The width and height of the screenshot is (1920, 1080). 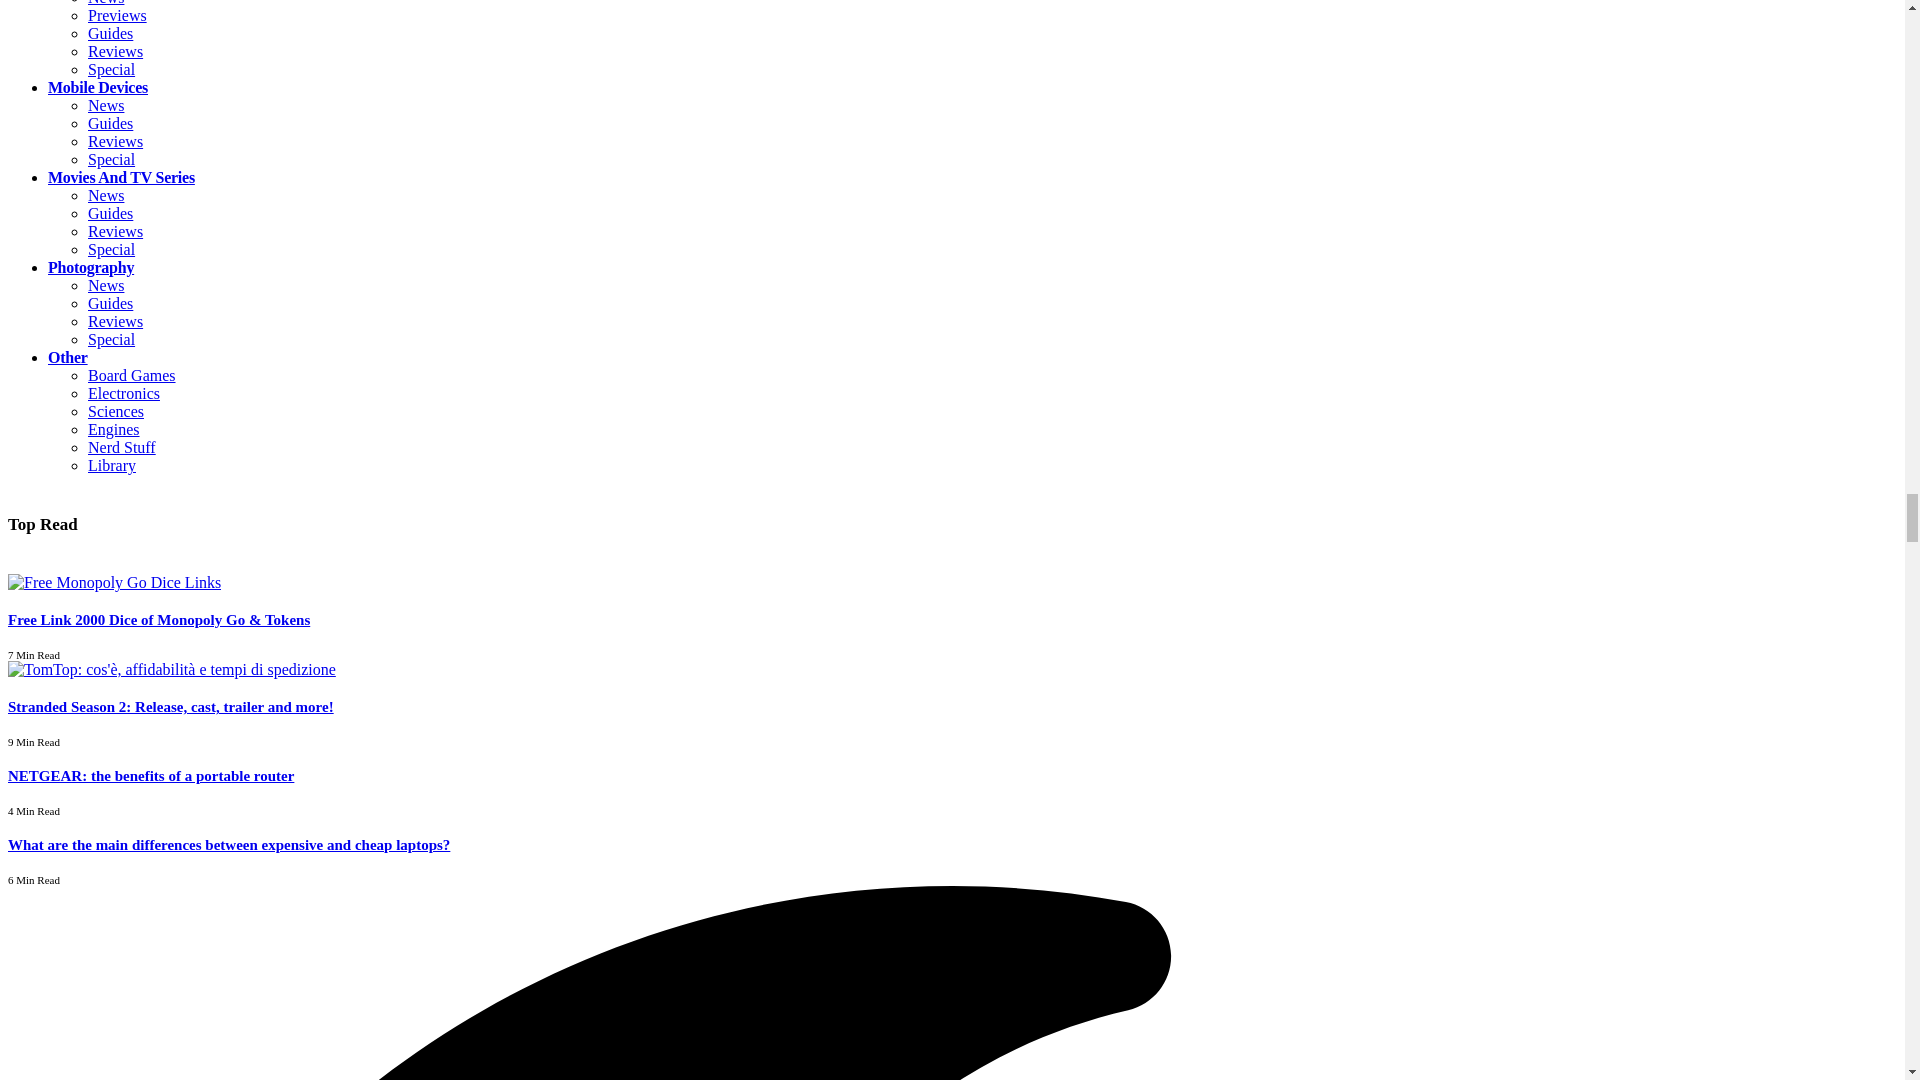 What do you see at coordinates (170, 706) in the screenshot?
I see `Stranded Season 2: Release, cast, trailer and more!` at bounding box center [170, 706].